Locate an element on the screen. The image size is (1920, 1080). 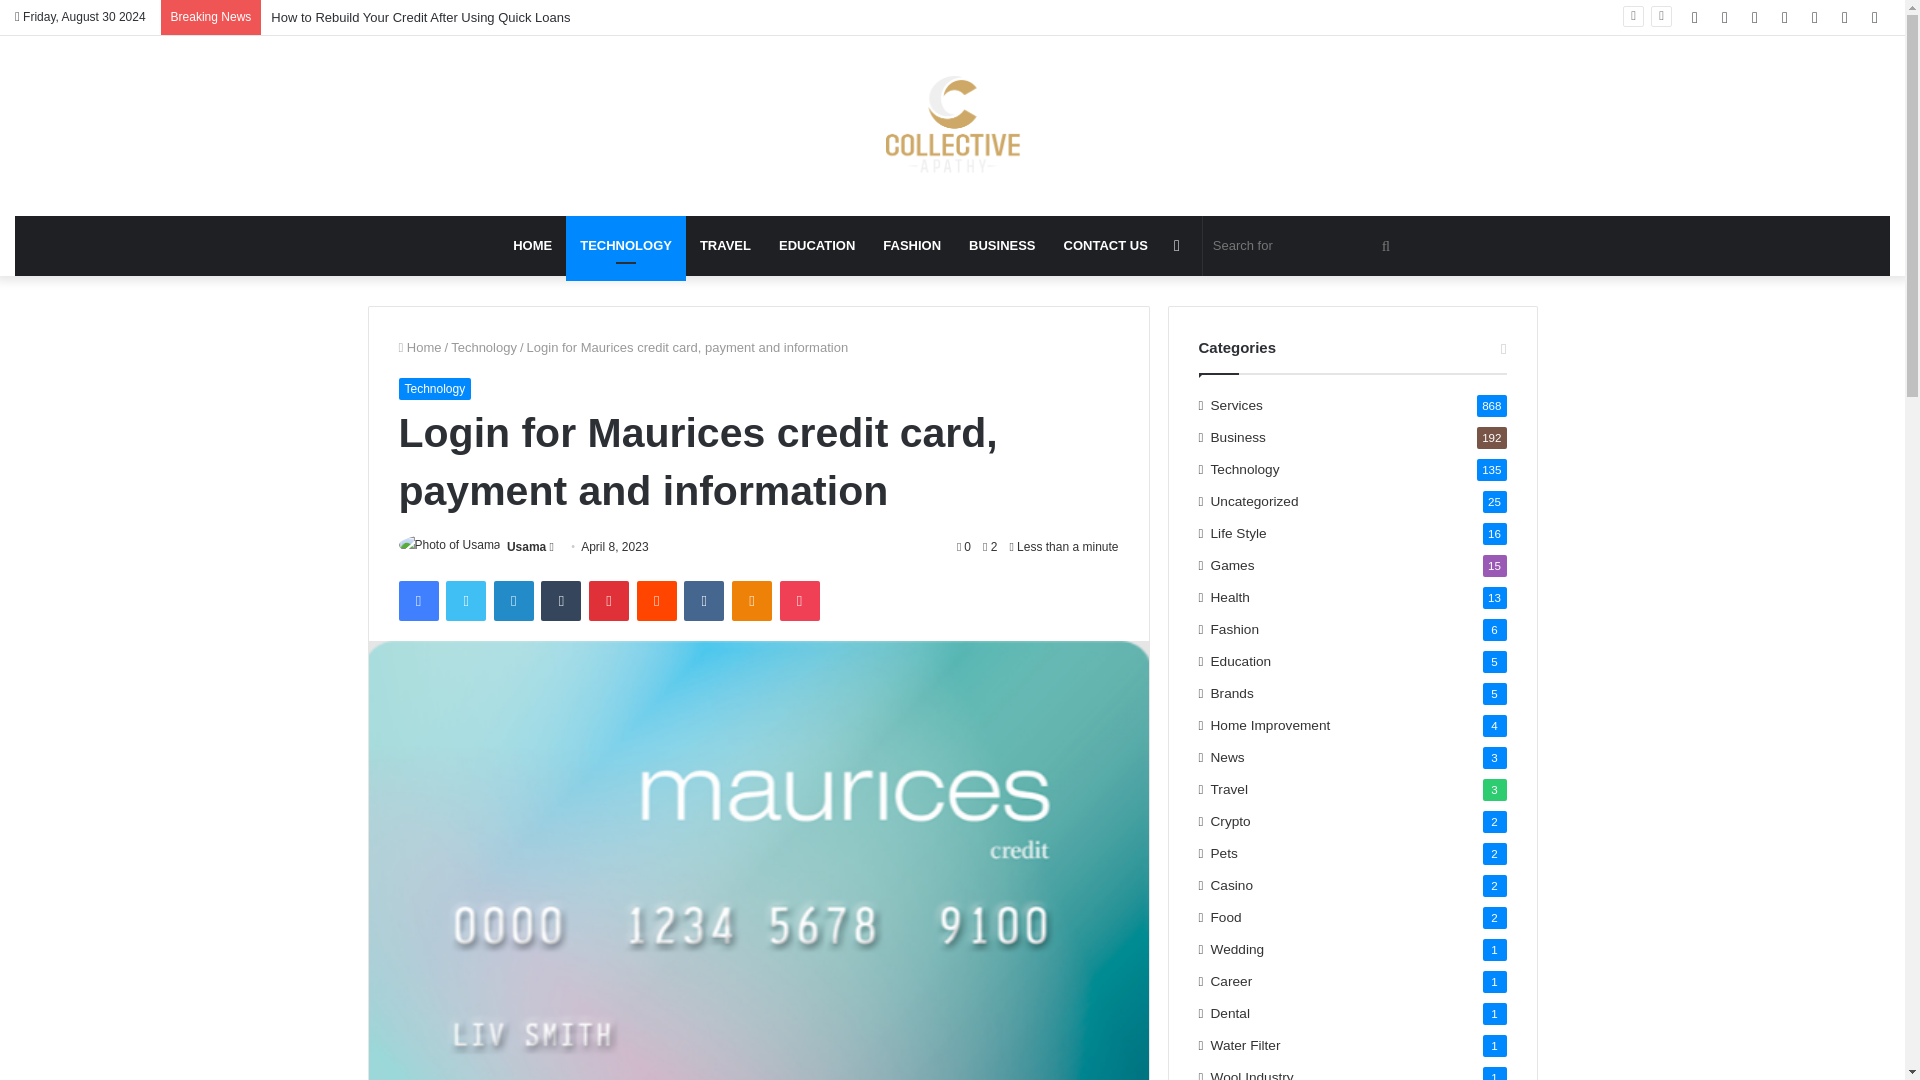
LinkedIn is located at coordinates (513, 601).